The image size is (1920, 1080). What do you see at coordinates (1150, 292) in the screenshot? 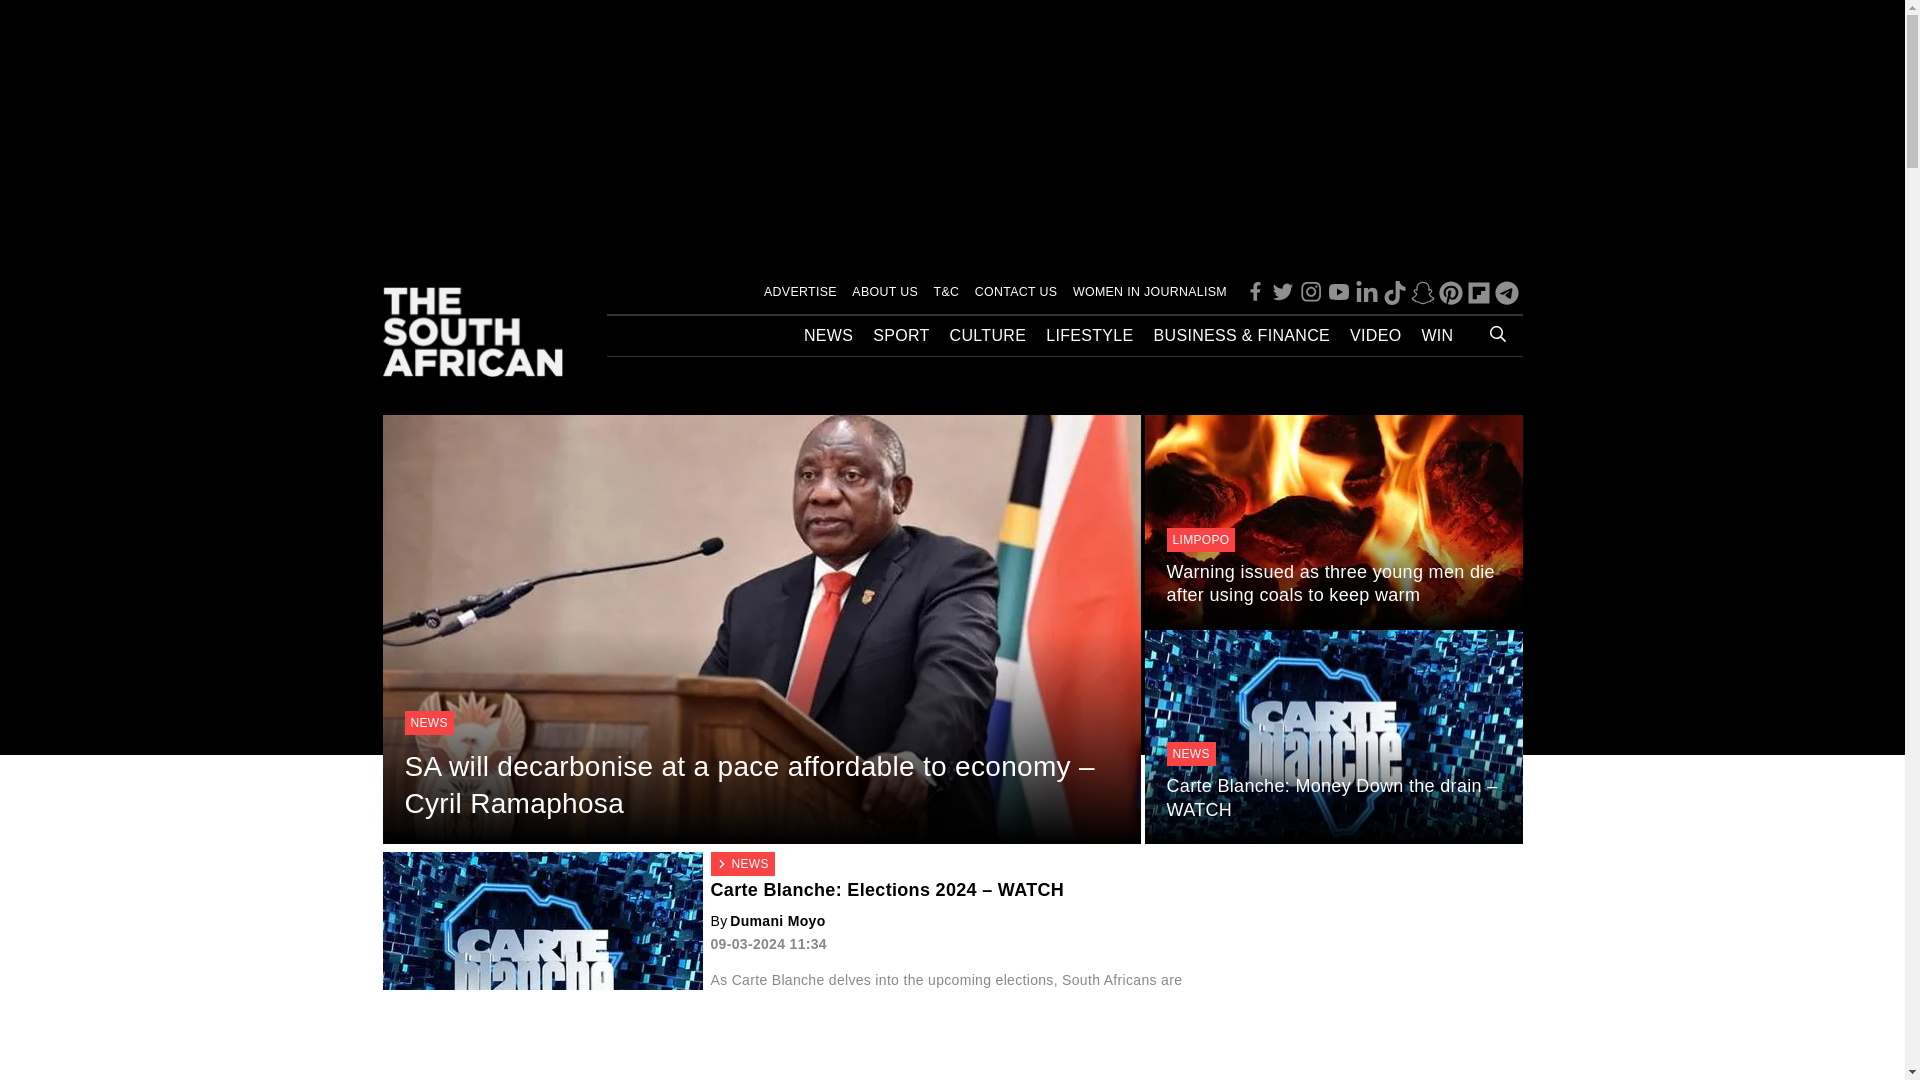
I see `WOMEN IN JOURNALISM` at bounding box center [1150, 292].